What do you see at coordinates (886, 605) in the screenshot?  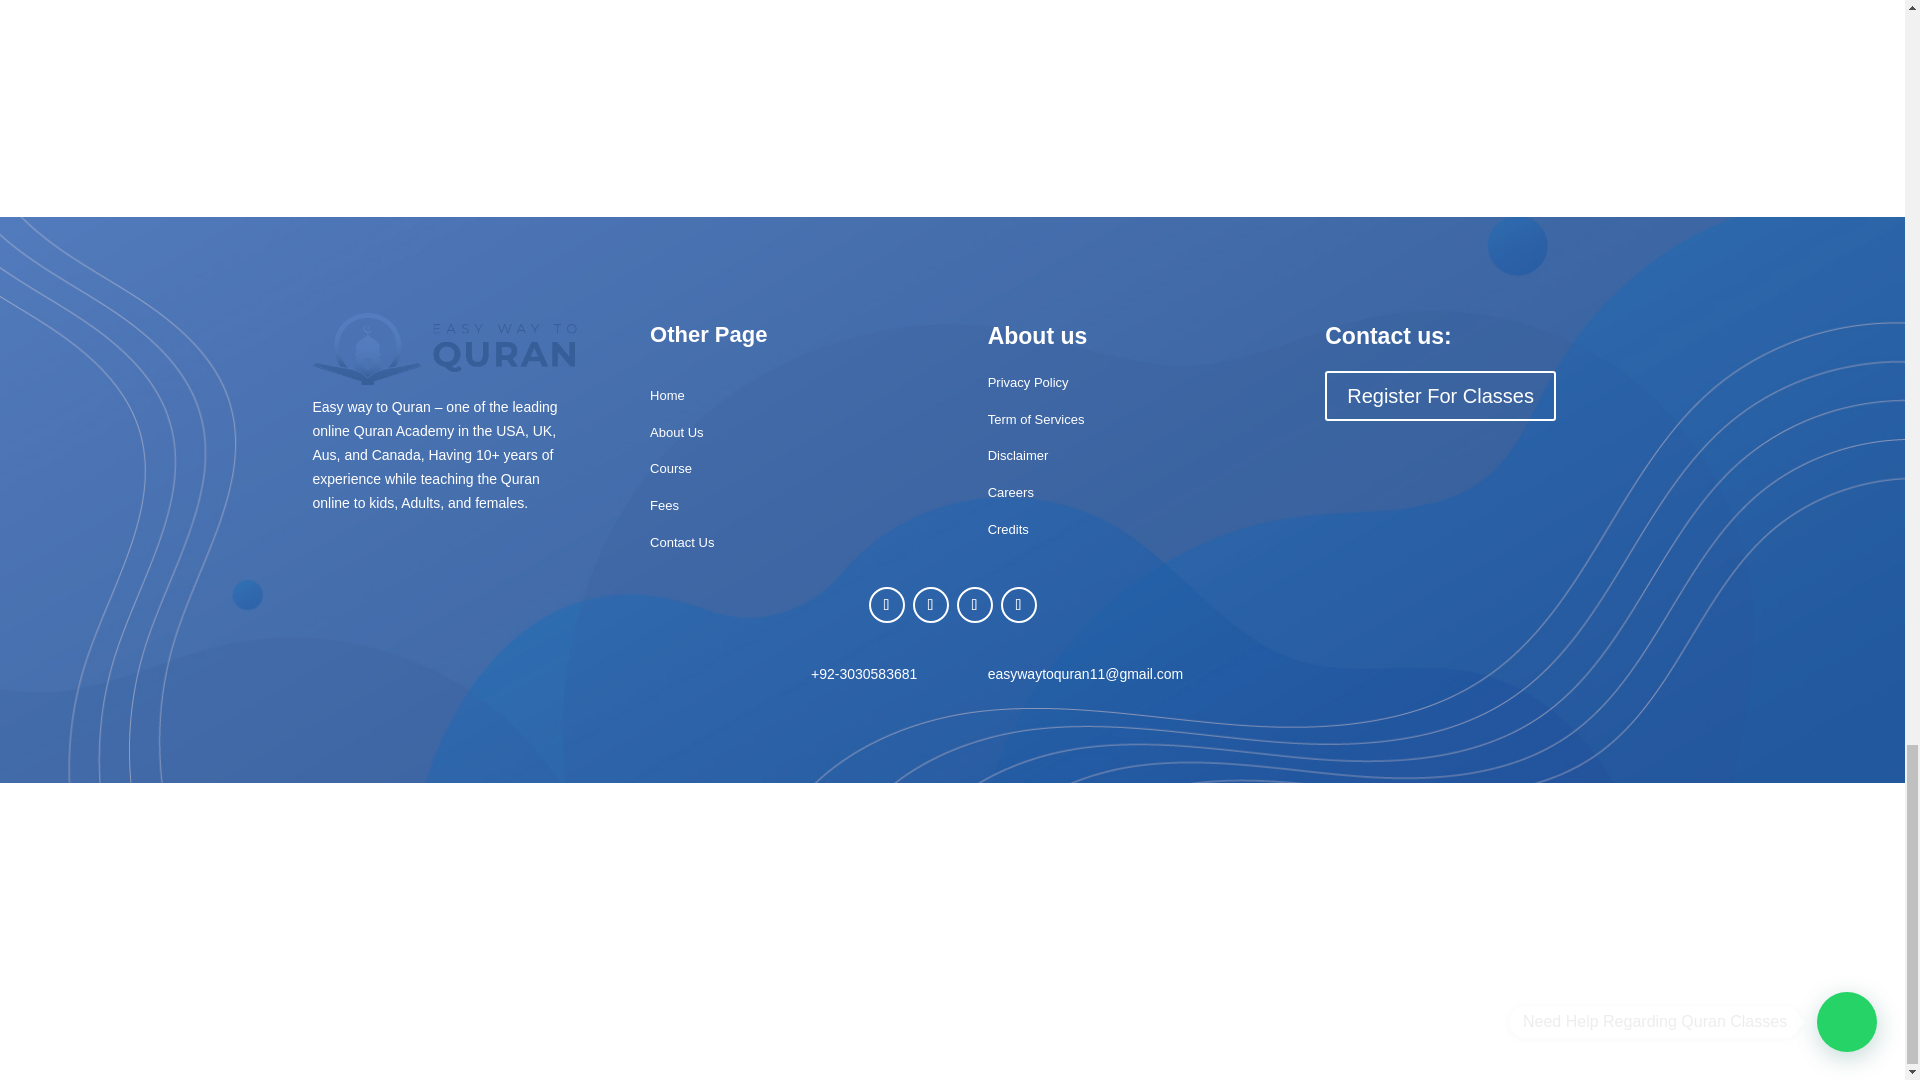 I see `Follow on Facebook` at bounding box center [886, 605].